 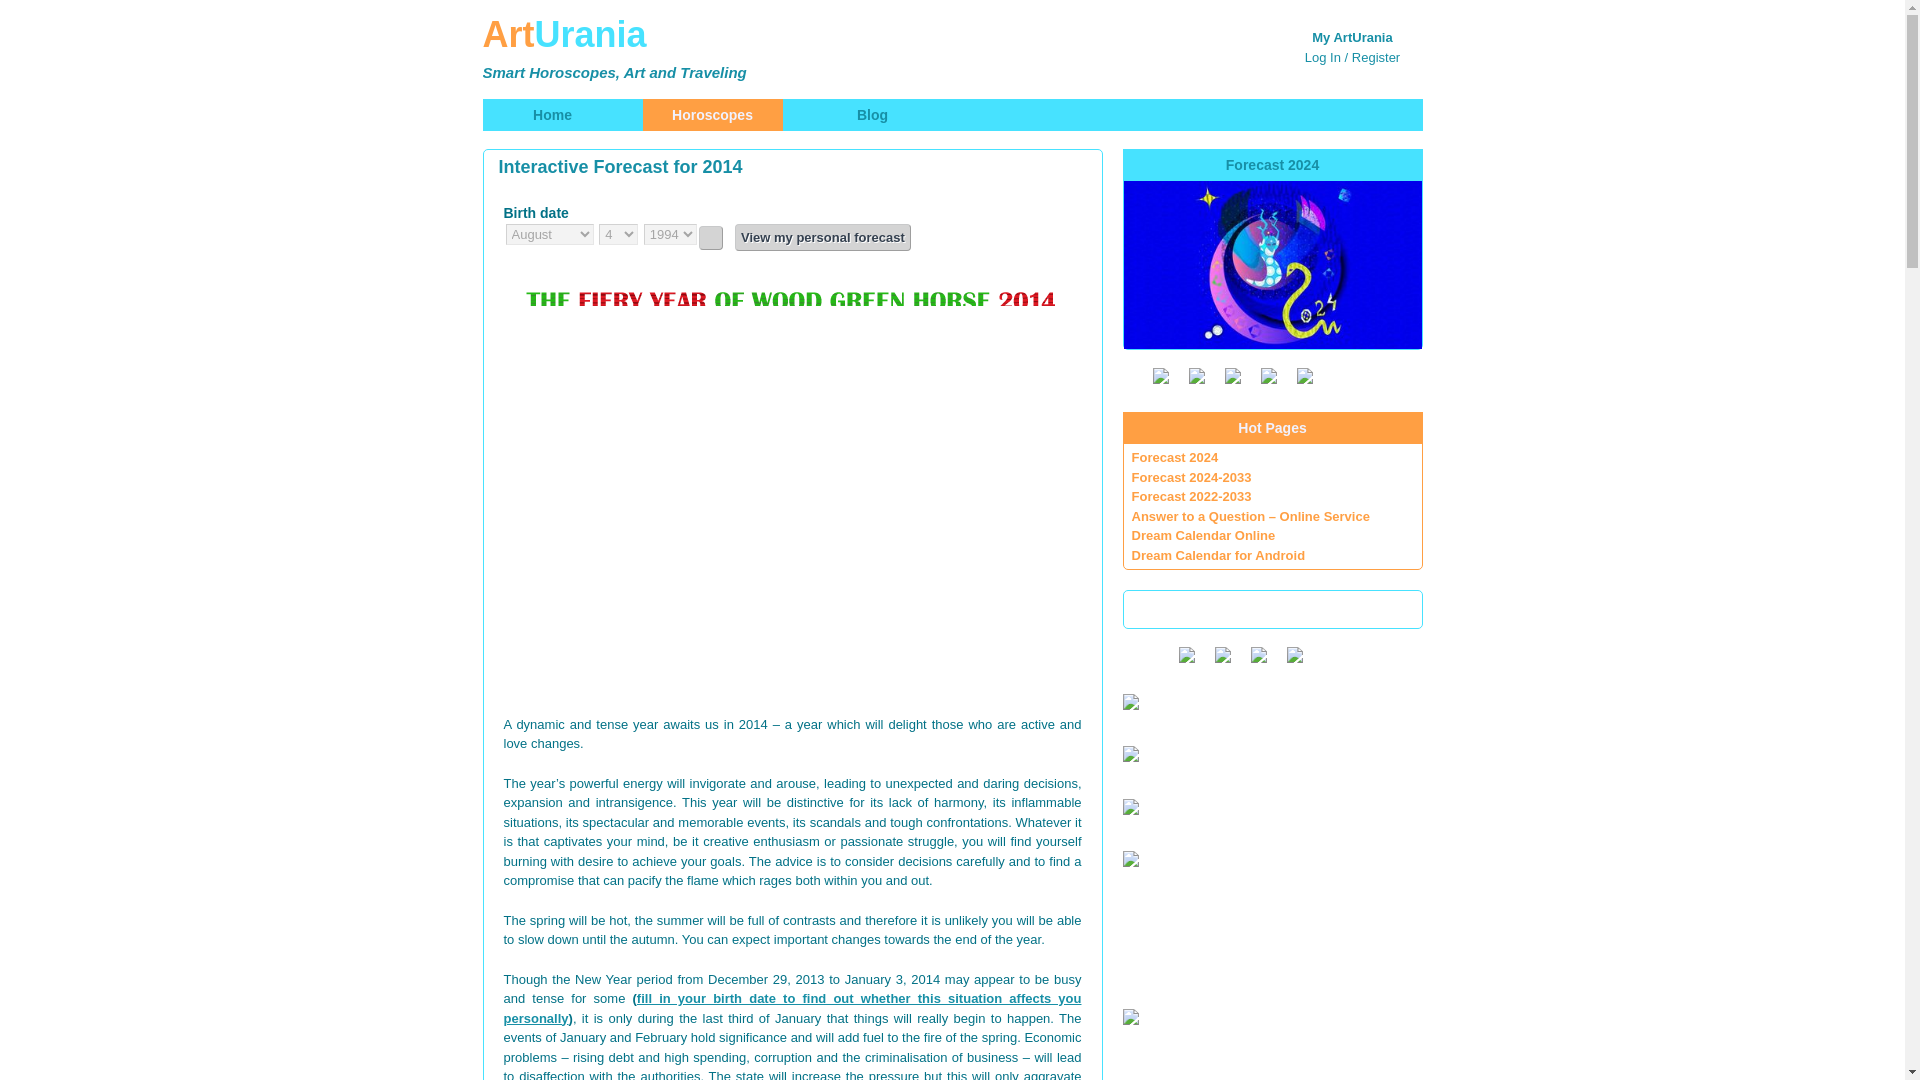 What do you see at coordinates (1196, 376) in the screenshot?
I see `ArtUrania on YouTube` at bounding box center [1196, 376].